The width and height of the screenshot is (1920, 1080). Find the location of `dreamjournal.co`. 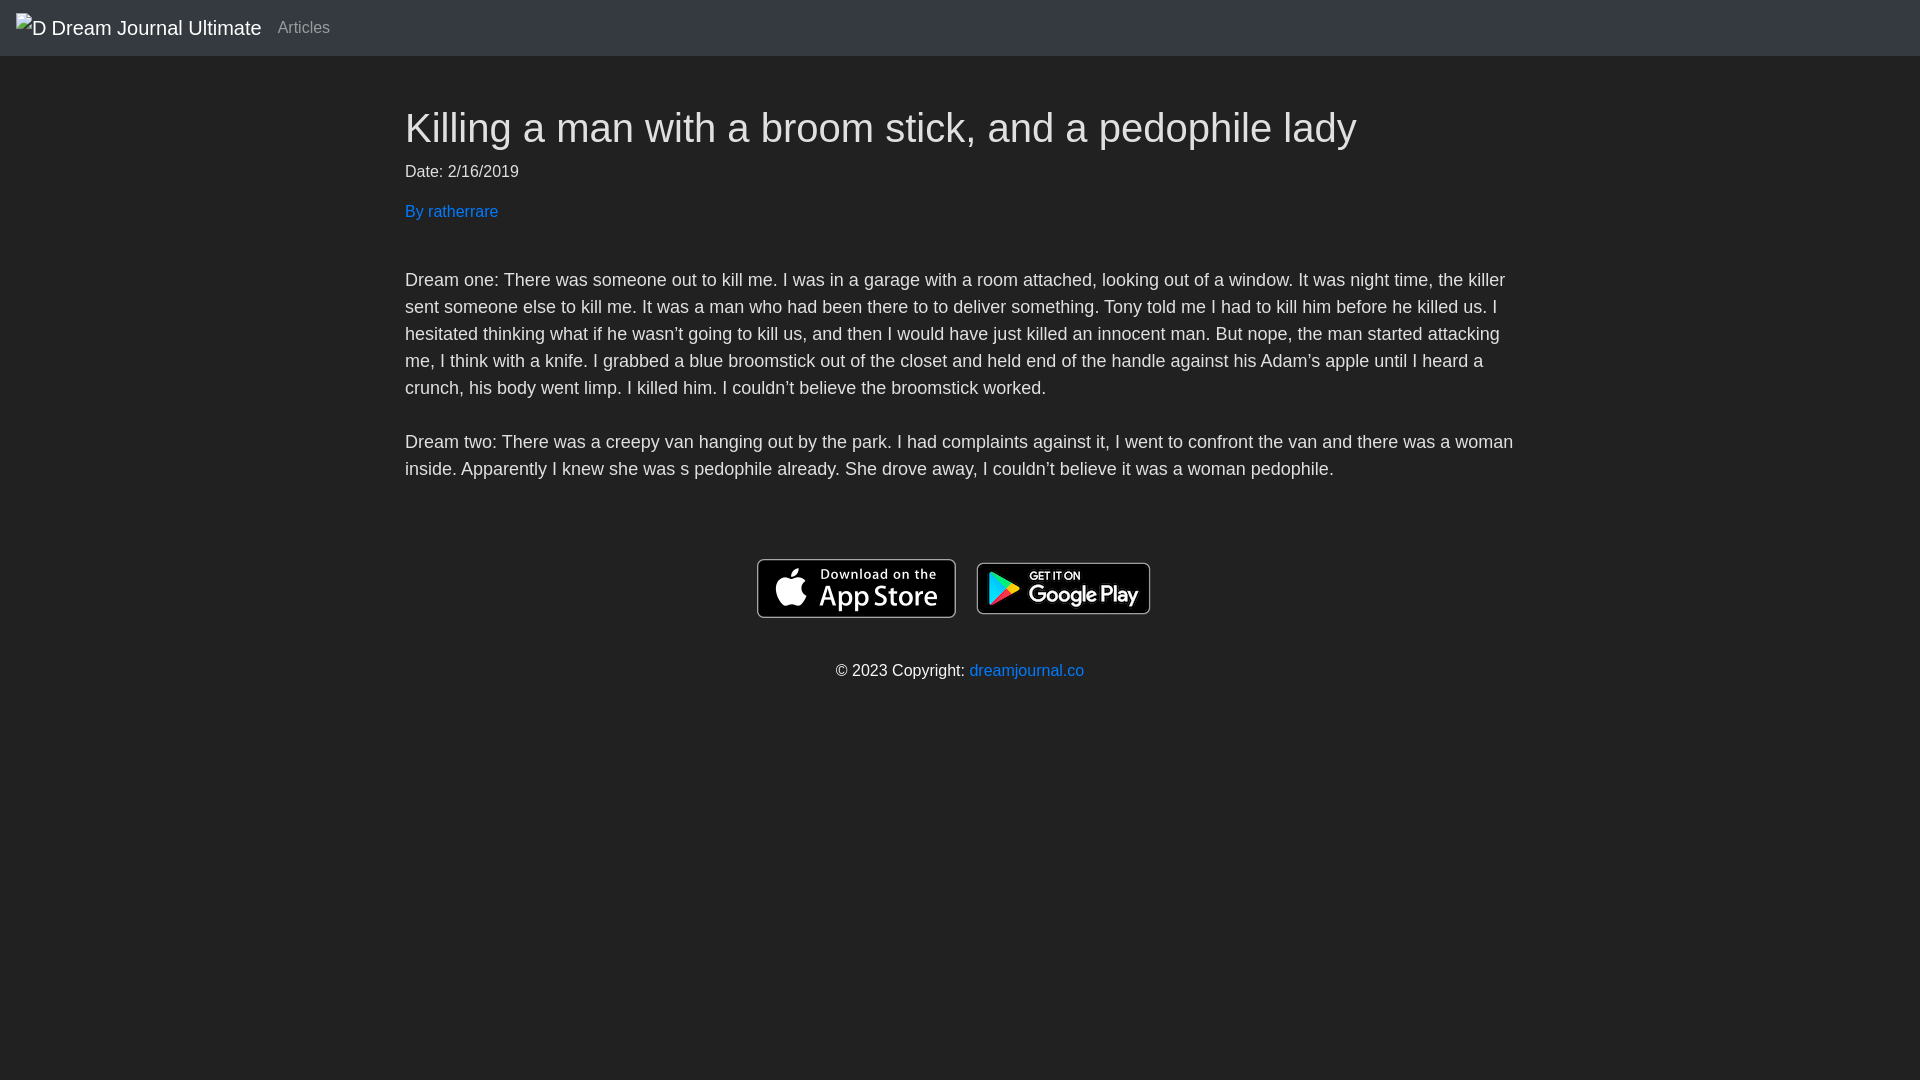

dreamjournal.co is located at coordinates (1026, 670).